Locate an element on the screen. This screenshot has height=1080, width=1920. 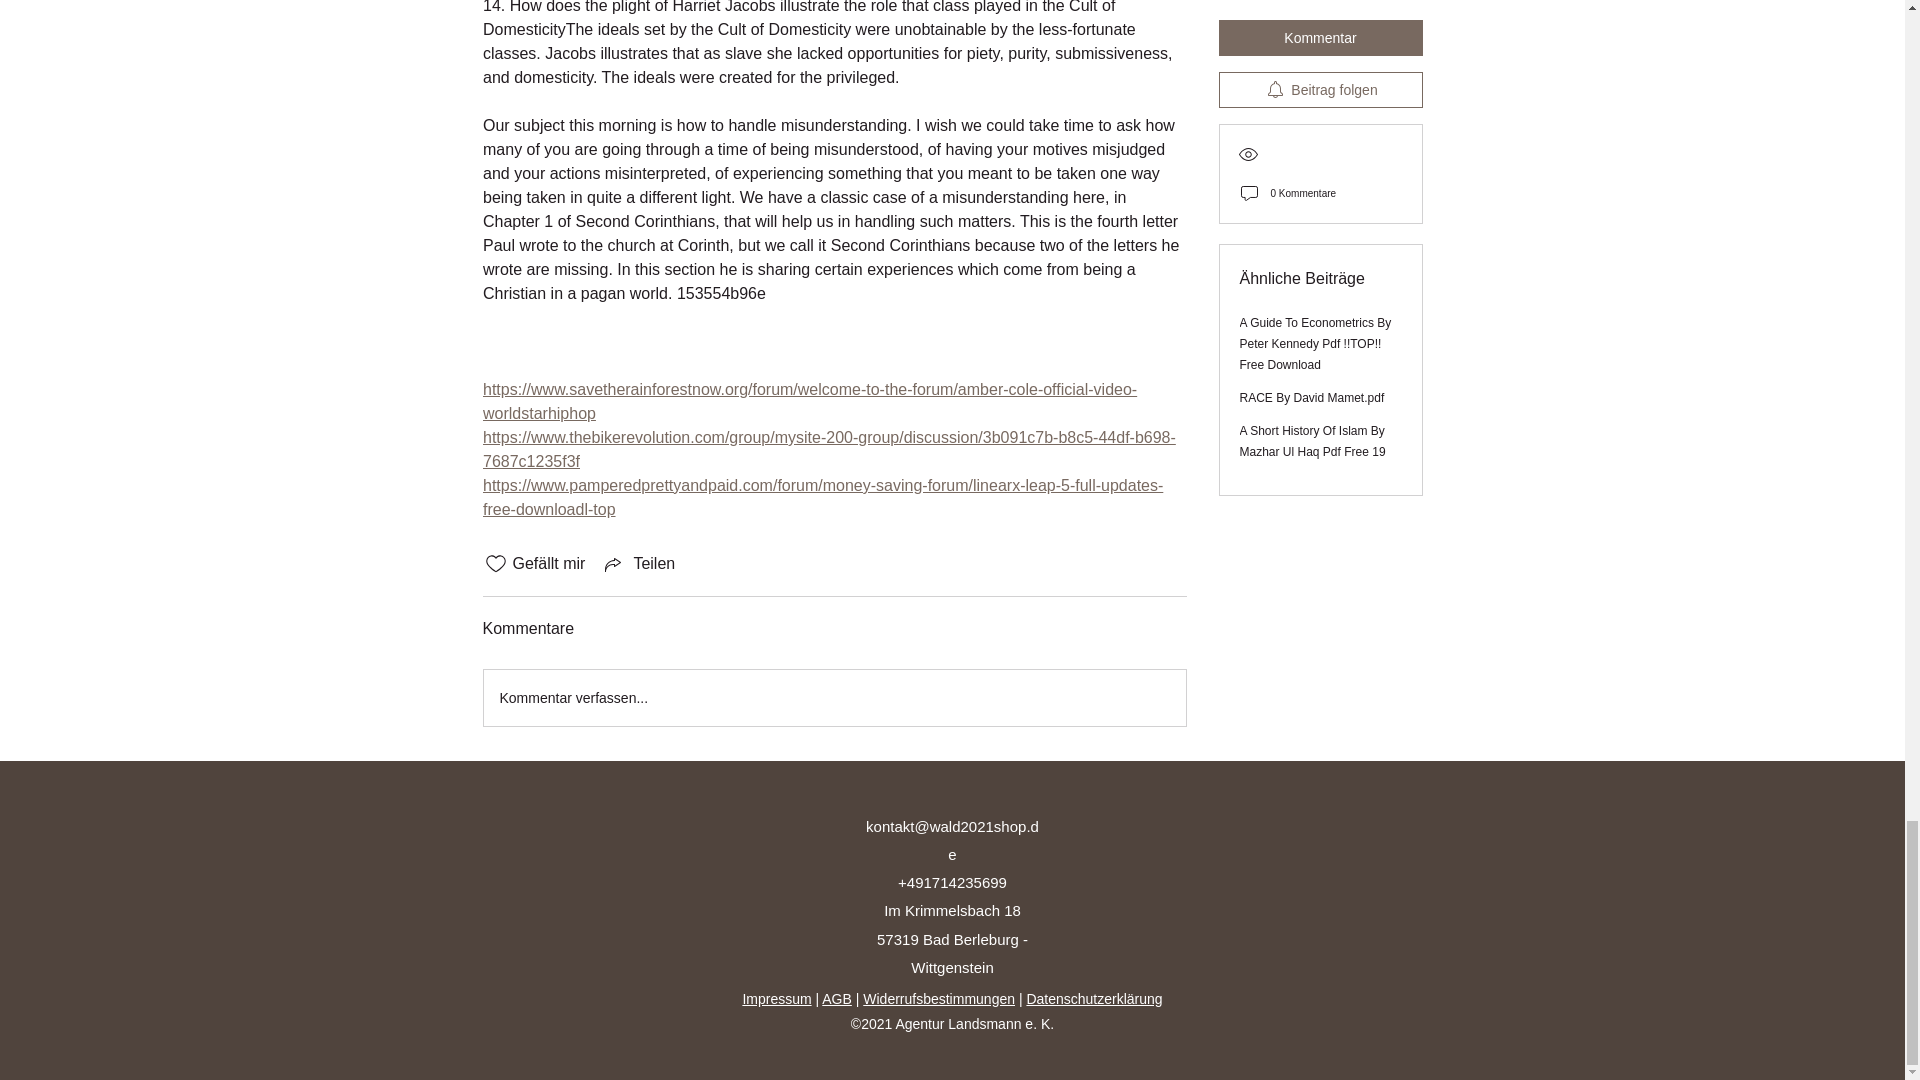
AGB is located at coordinates (836, 998).